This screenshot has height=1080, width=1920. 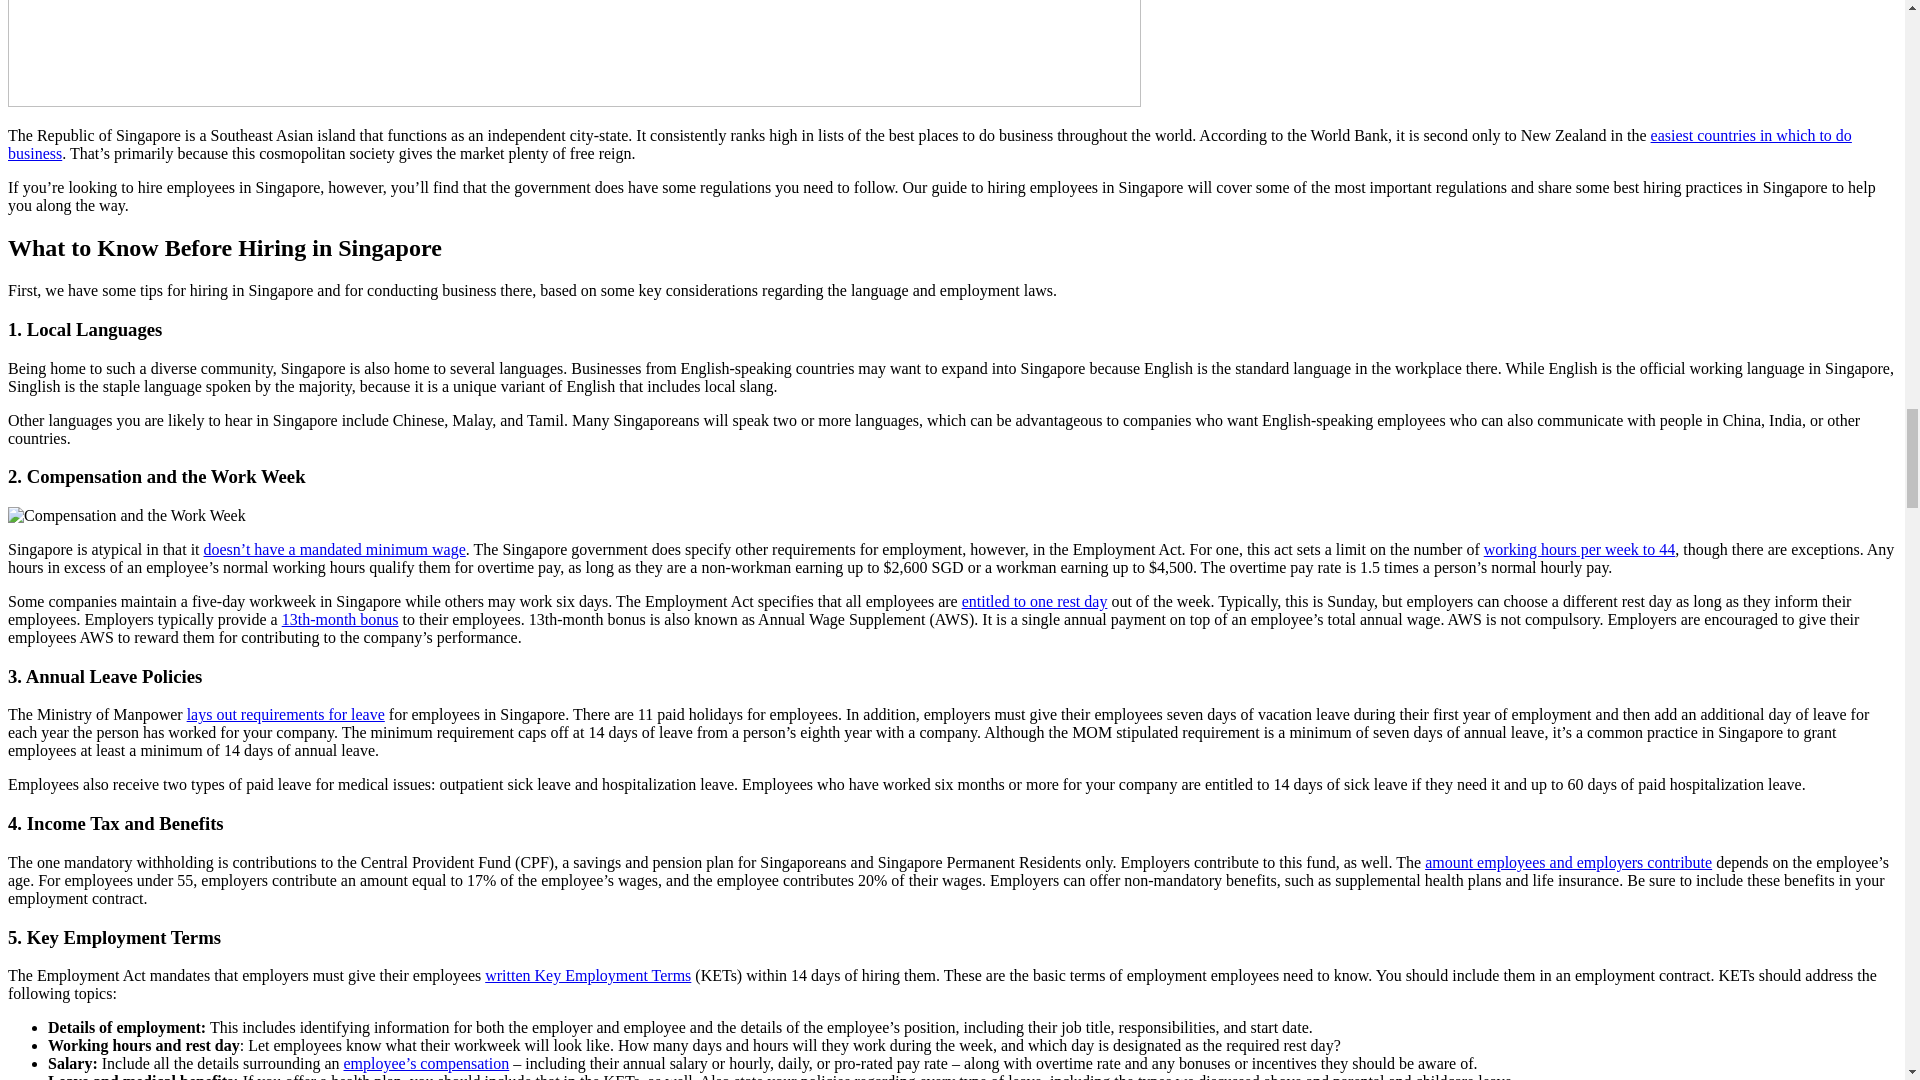 What do you see at coordinates (286, 714) in the screenshot?
I see `lays out requirements for leave` at bounding box center [286, 714].